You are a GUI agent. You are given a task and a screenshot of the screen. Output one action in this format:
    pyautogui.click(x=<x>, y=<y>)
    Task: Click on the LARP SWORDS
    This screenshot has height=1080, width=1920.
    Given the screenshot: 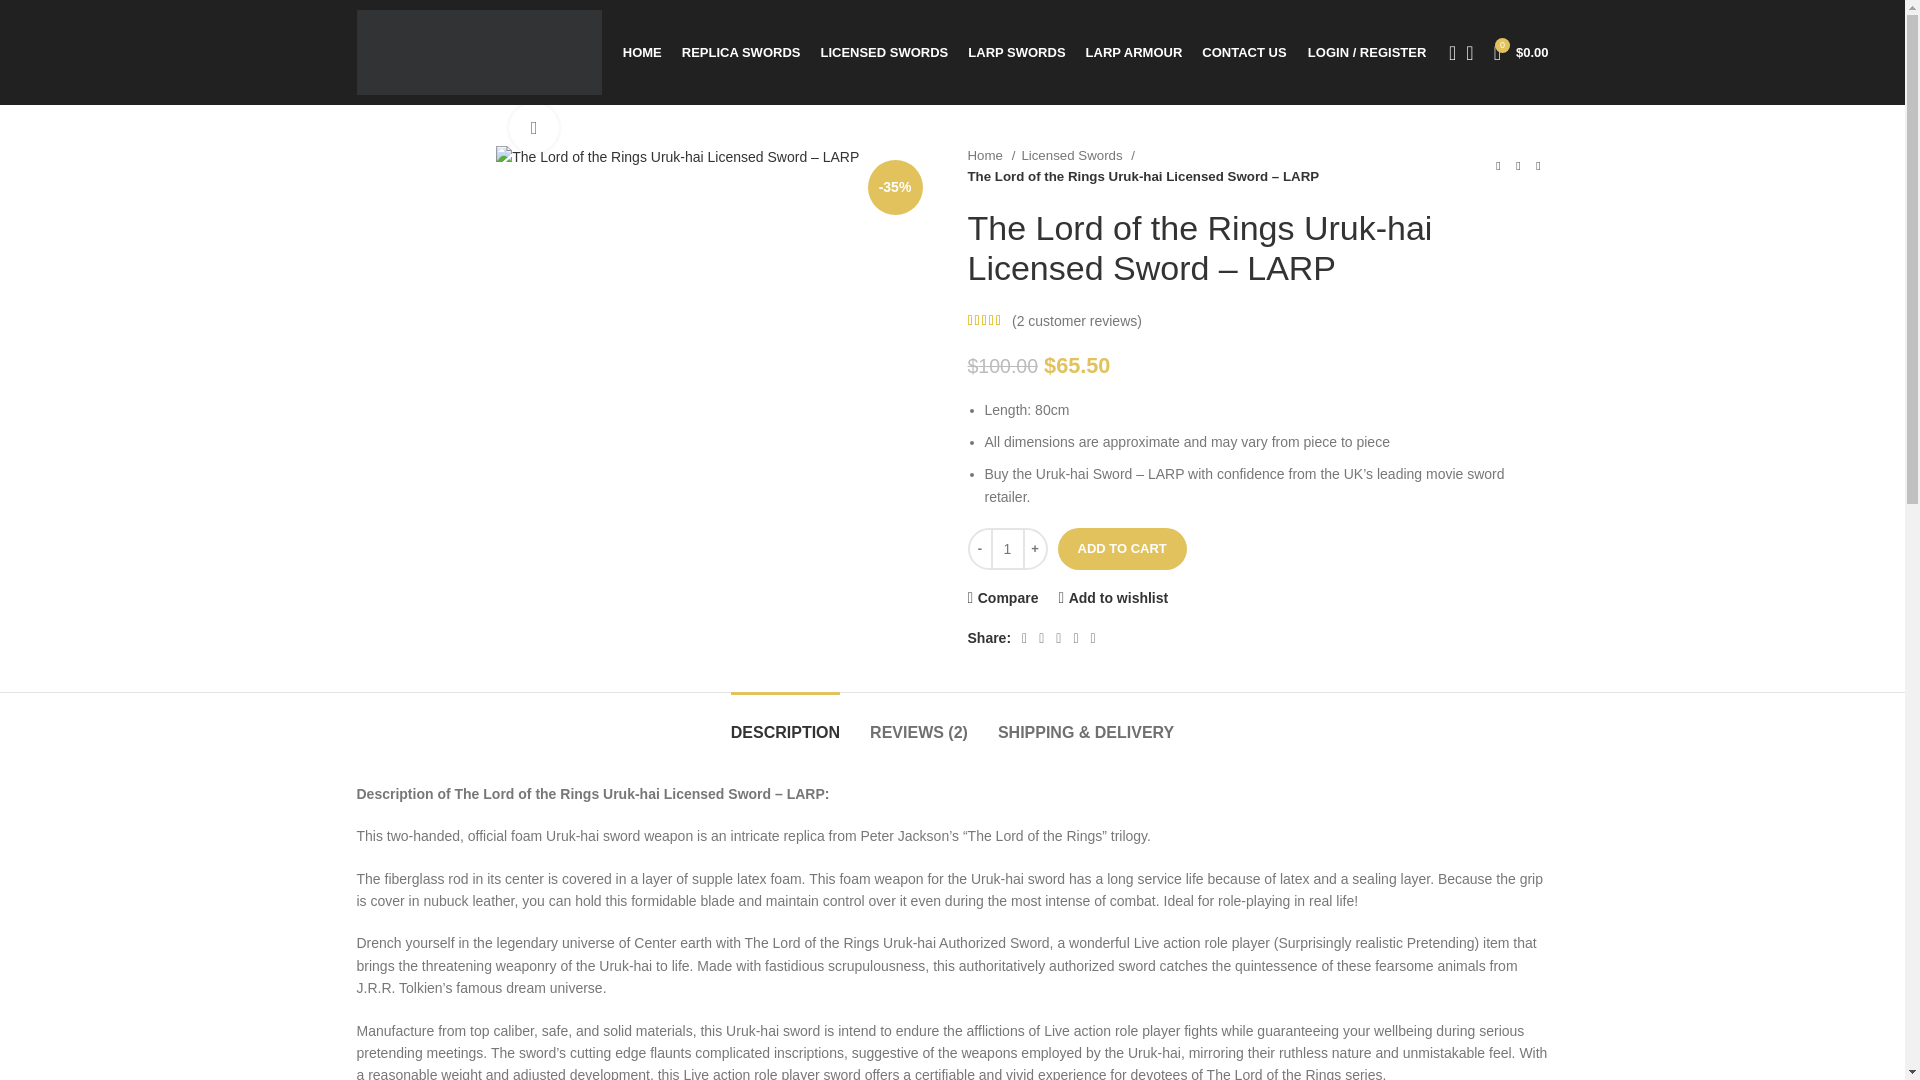 What is the action you would take?
    pyautogui.click(x=1016, y=52)
    